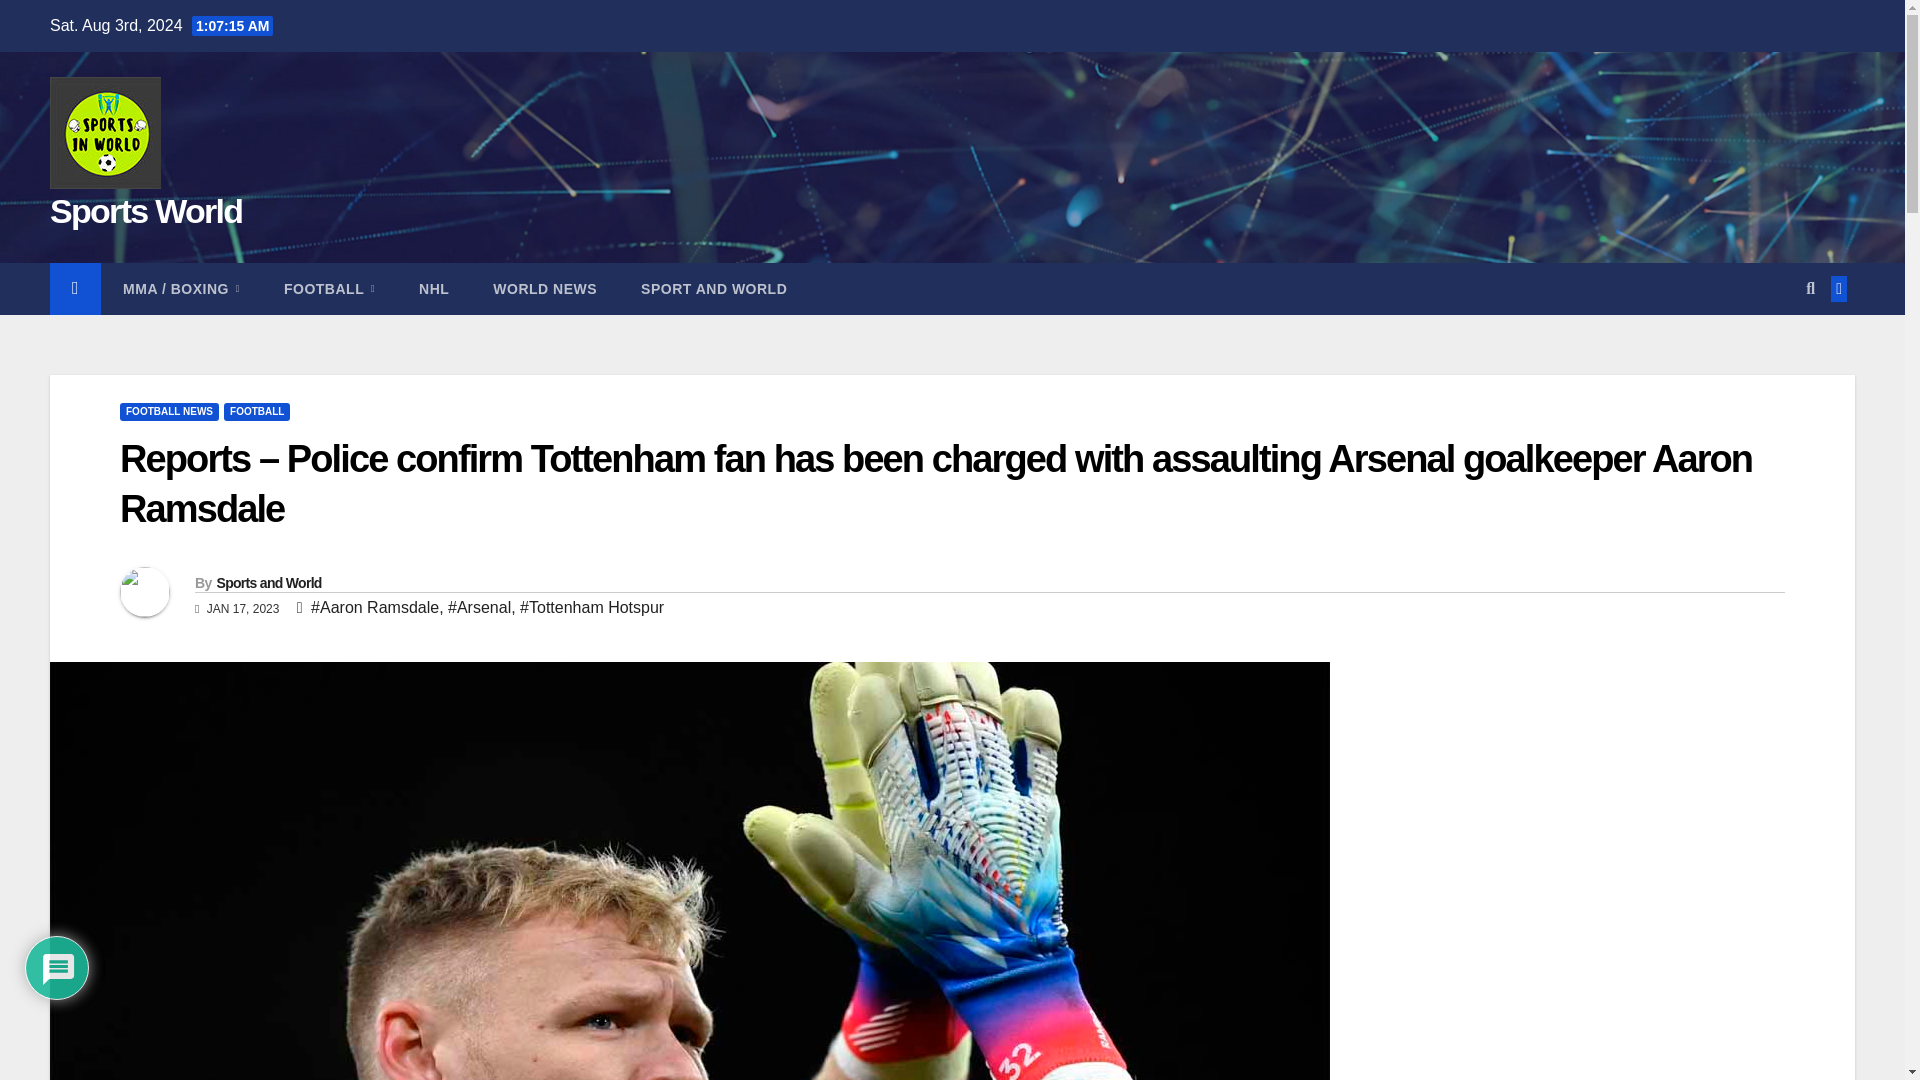 This screenshot has width=1920, height=1080. What do you see at coordinates (434, 289) in the screenshot?
I see `NHL` at bounding box center [434, 289].